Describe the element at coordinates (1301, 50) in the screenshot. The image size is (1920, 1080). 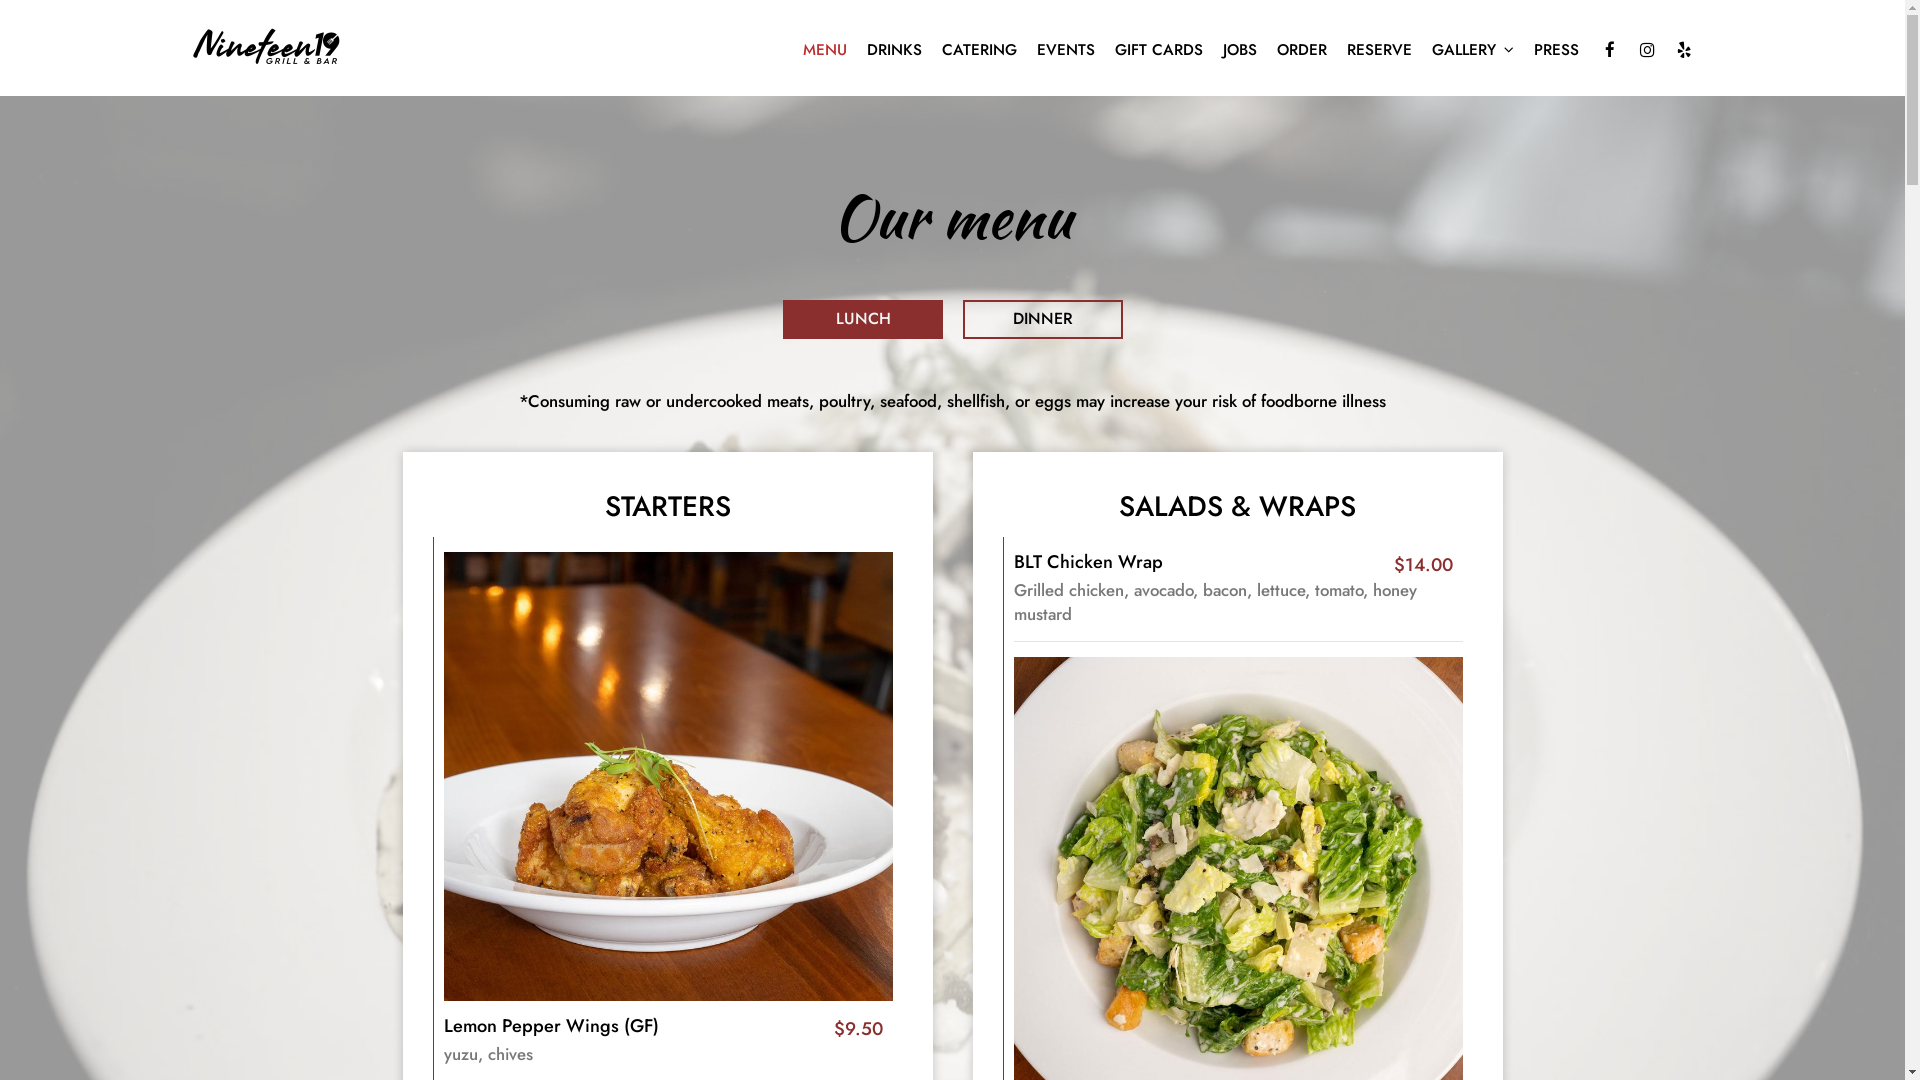
I see `ORDER` at that location.